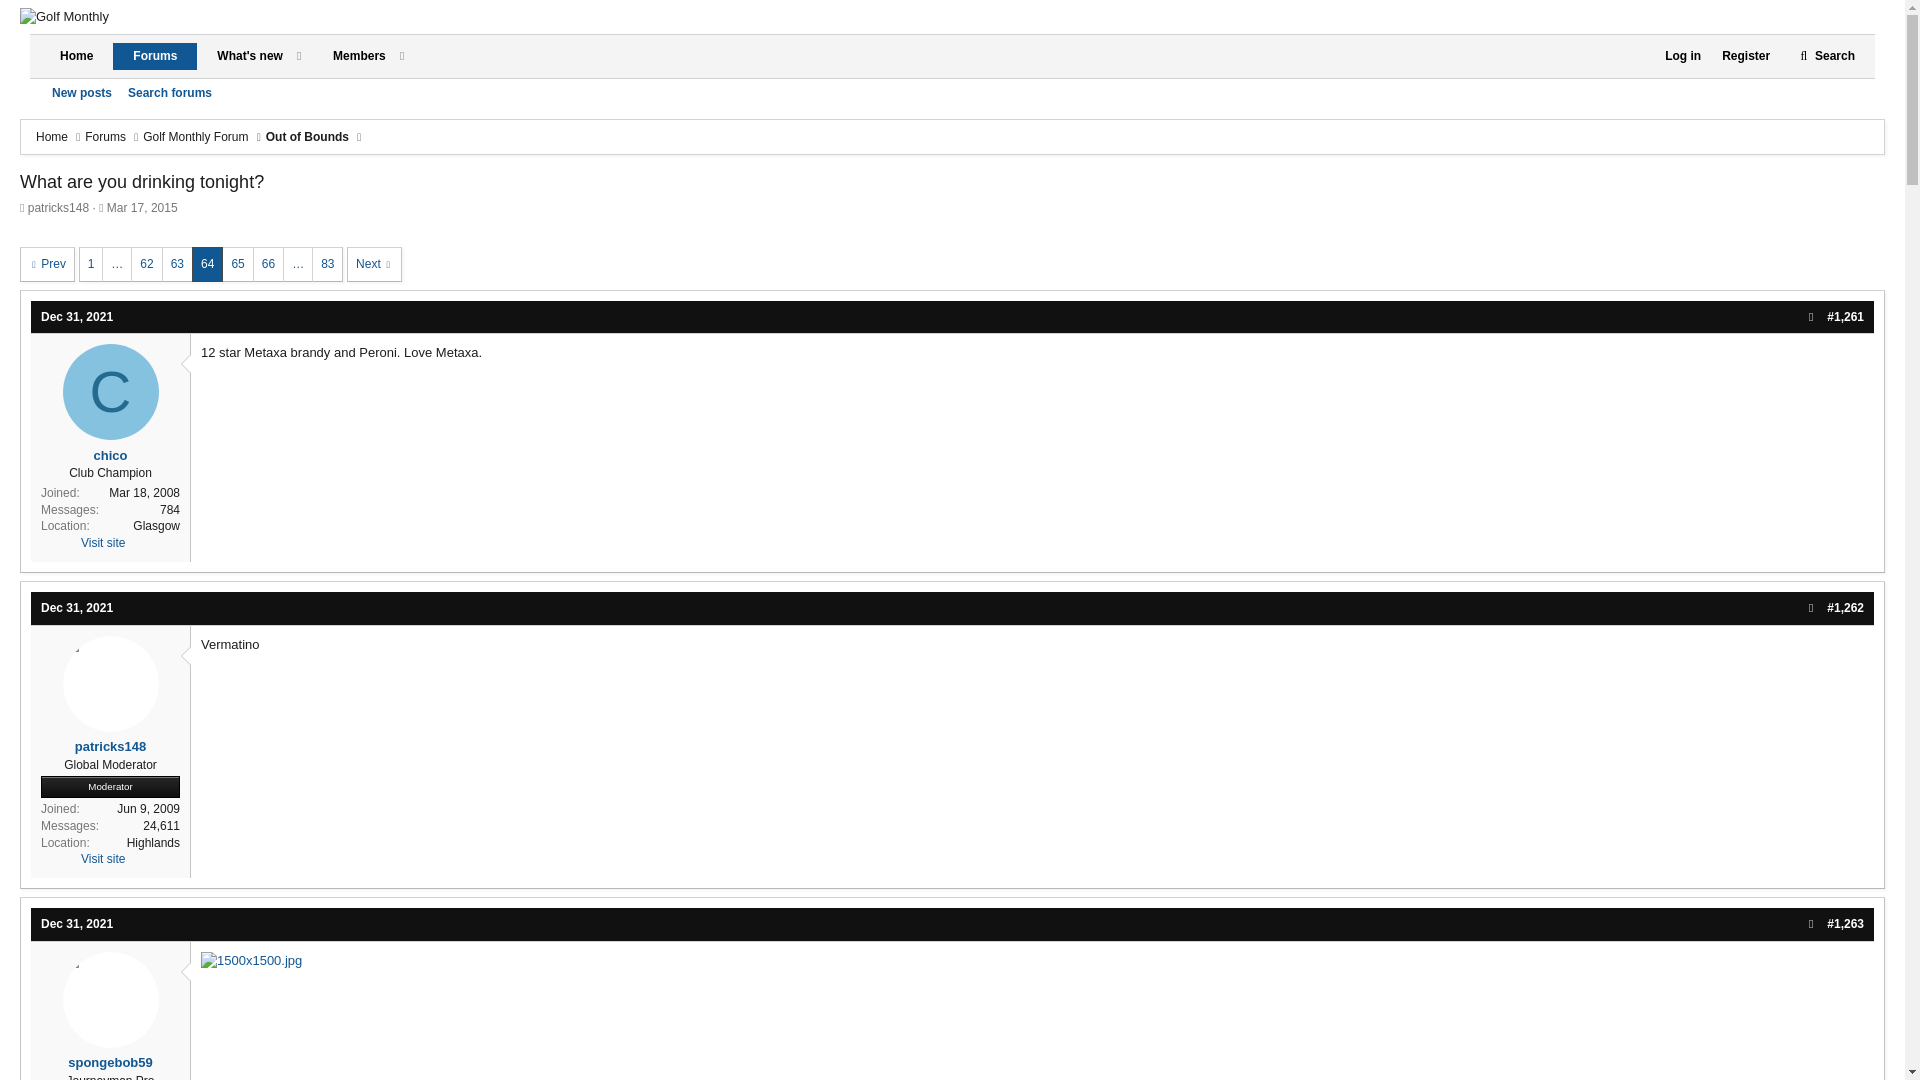 The width and height of the screenshot is (1920, 1080). Describe the element at coordinates (76, 607) in the screenshot. I see `Dec 31, 2021 at 7:38 PM` at that location.